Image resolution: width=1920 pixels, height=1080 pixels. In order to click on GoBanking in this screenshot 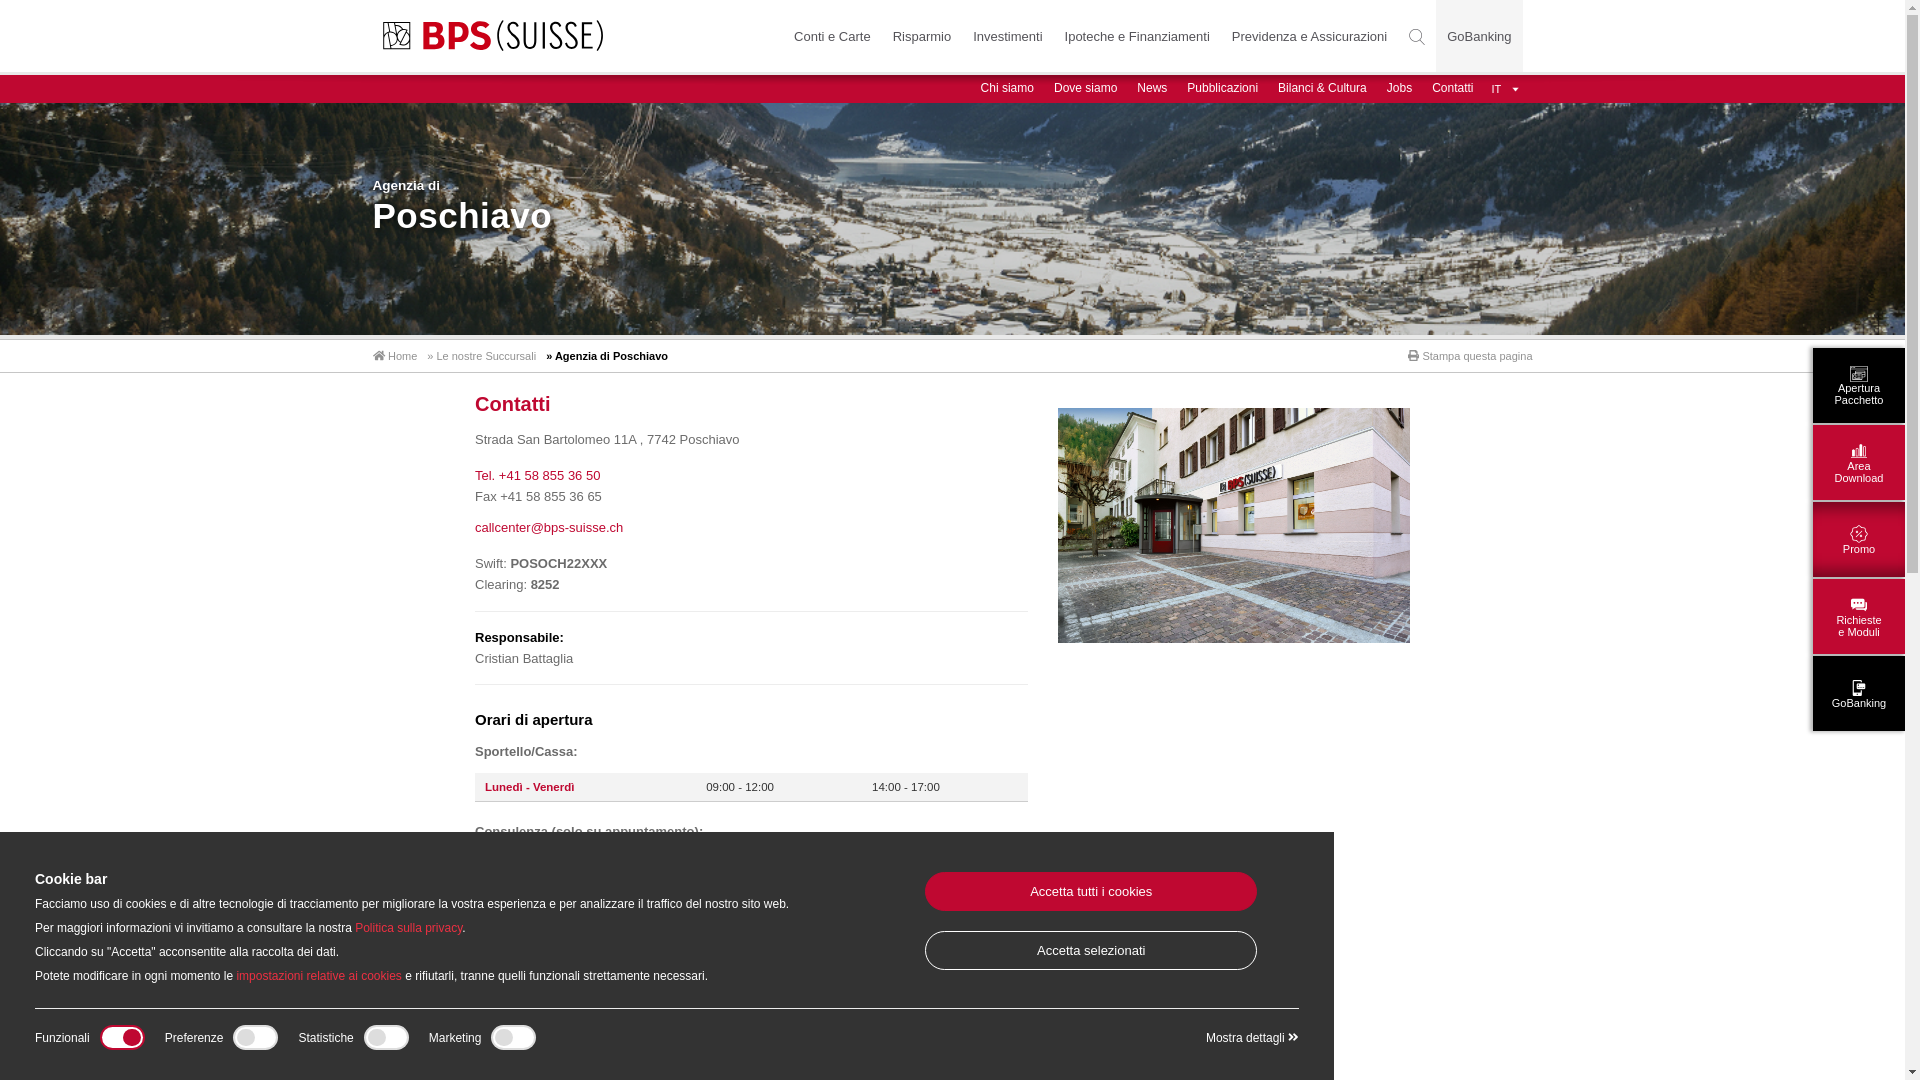, I will do `click(1859, 694)`.